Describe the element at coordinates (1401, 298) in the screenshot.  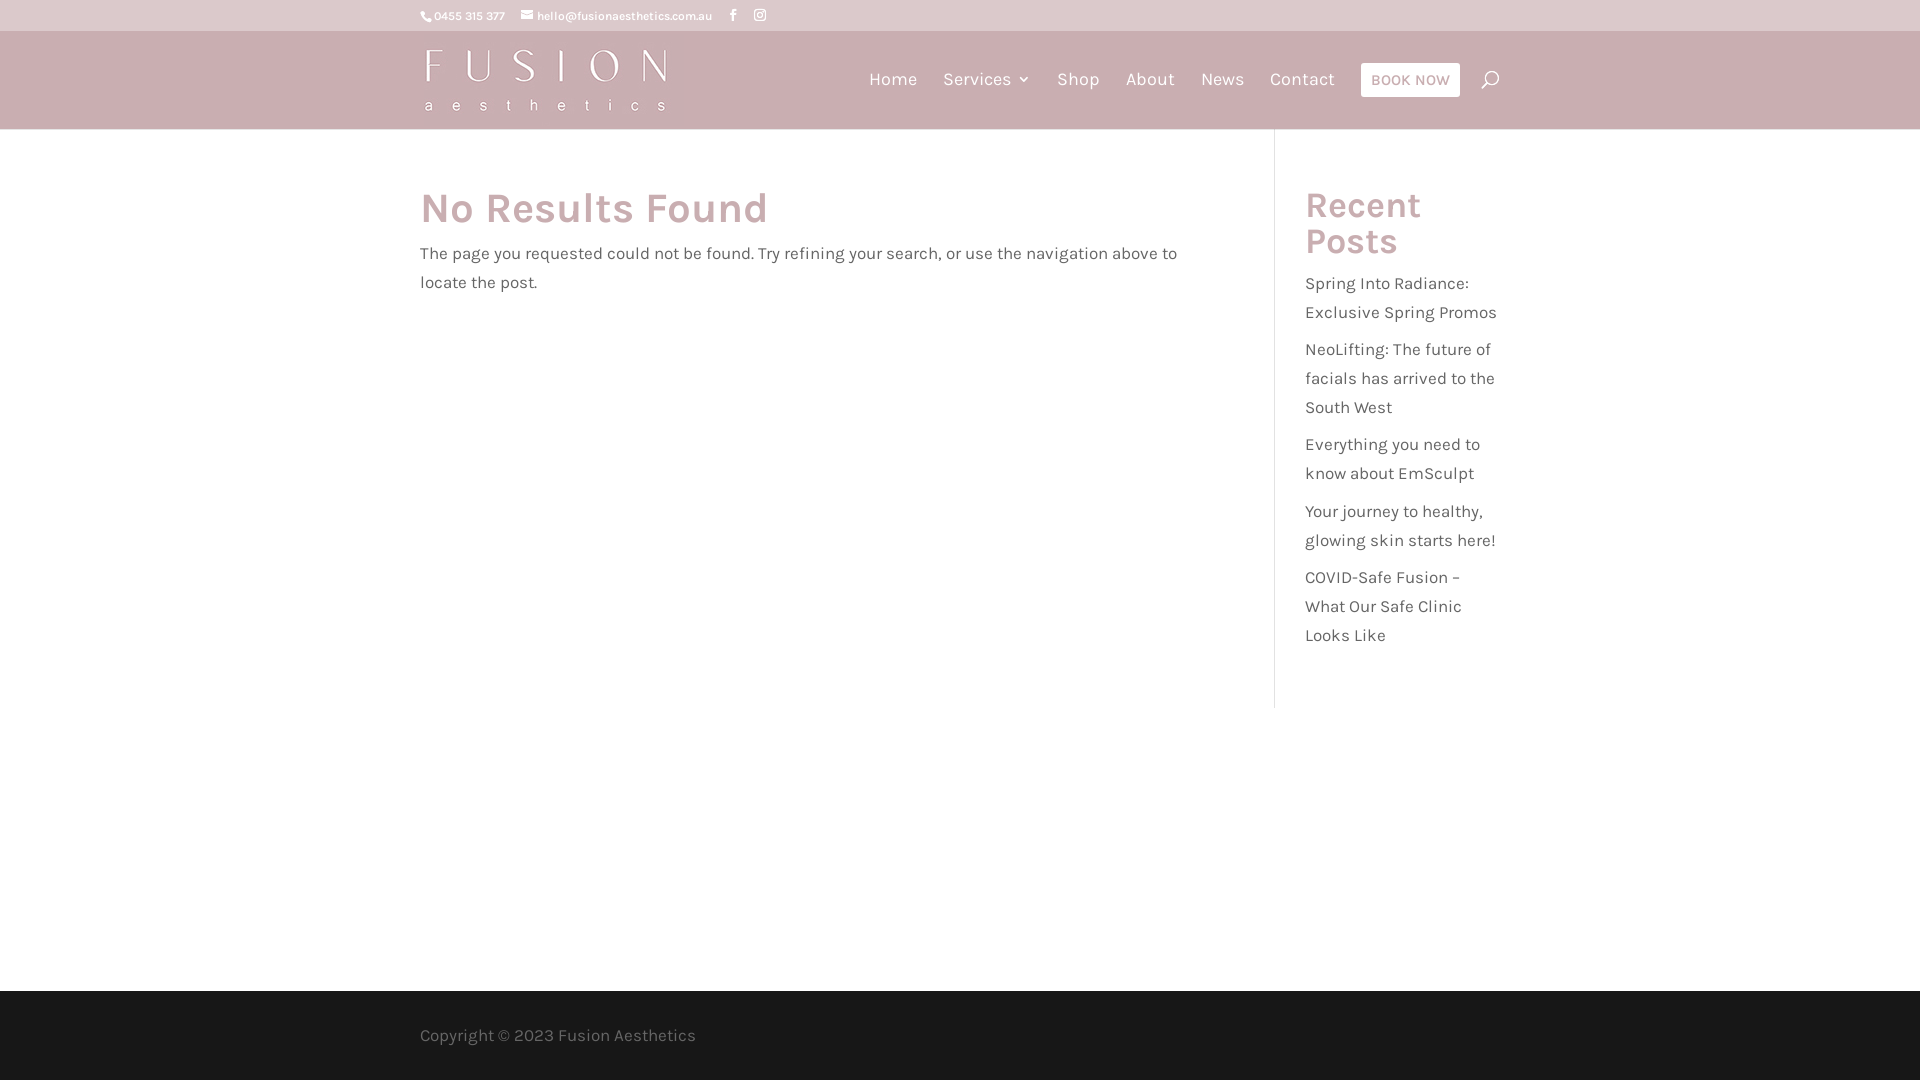
I see `Spring Into Radiance: Exclusive Spring Promos` at that location.